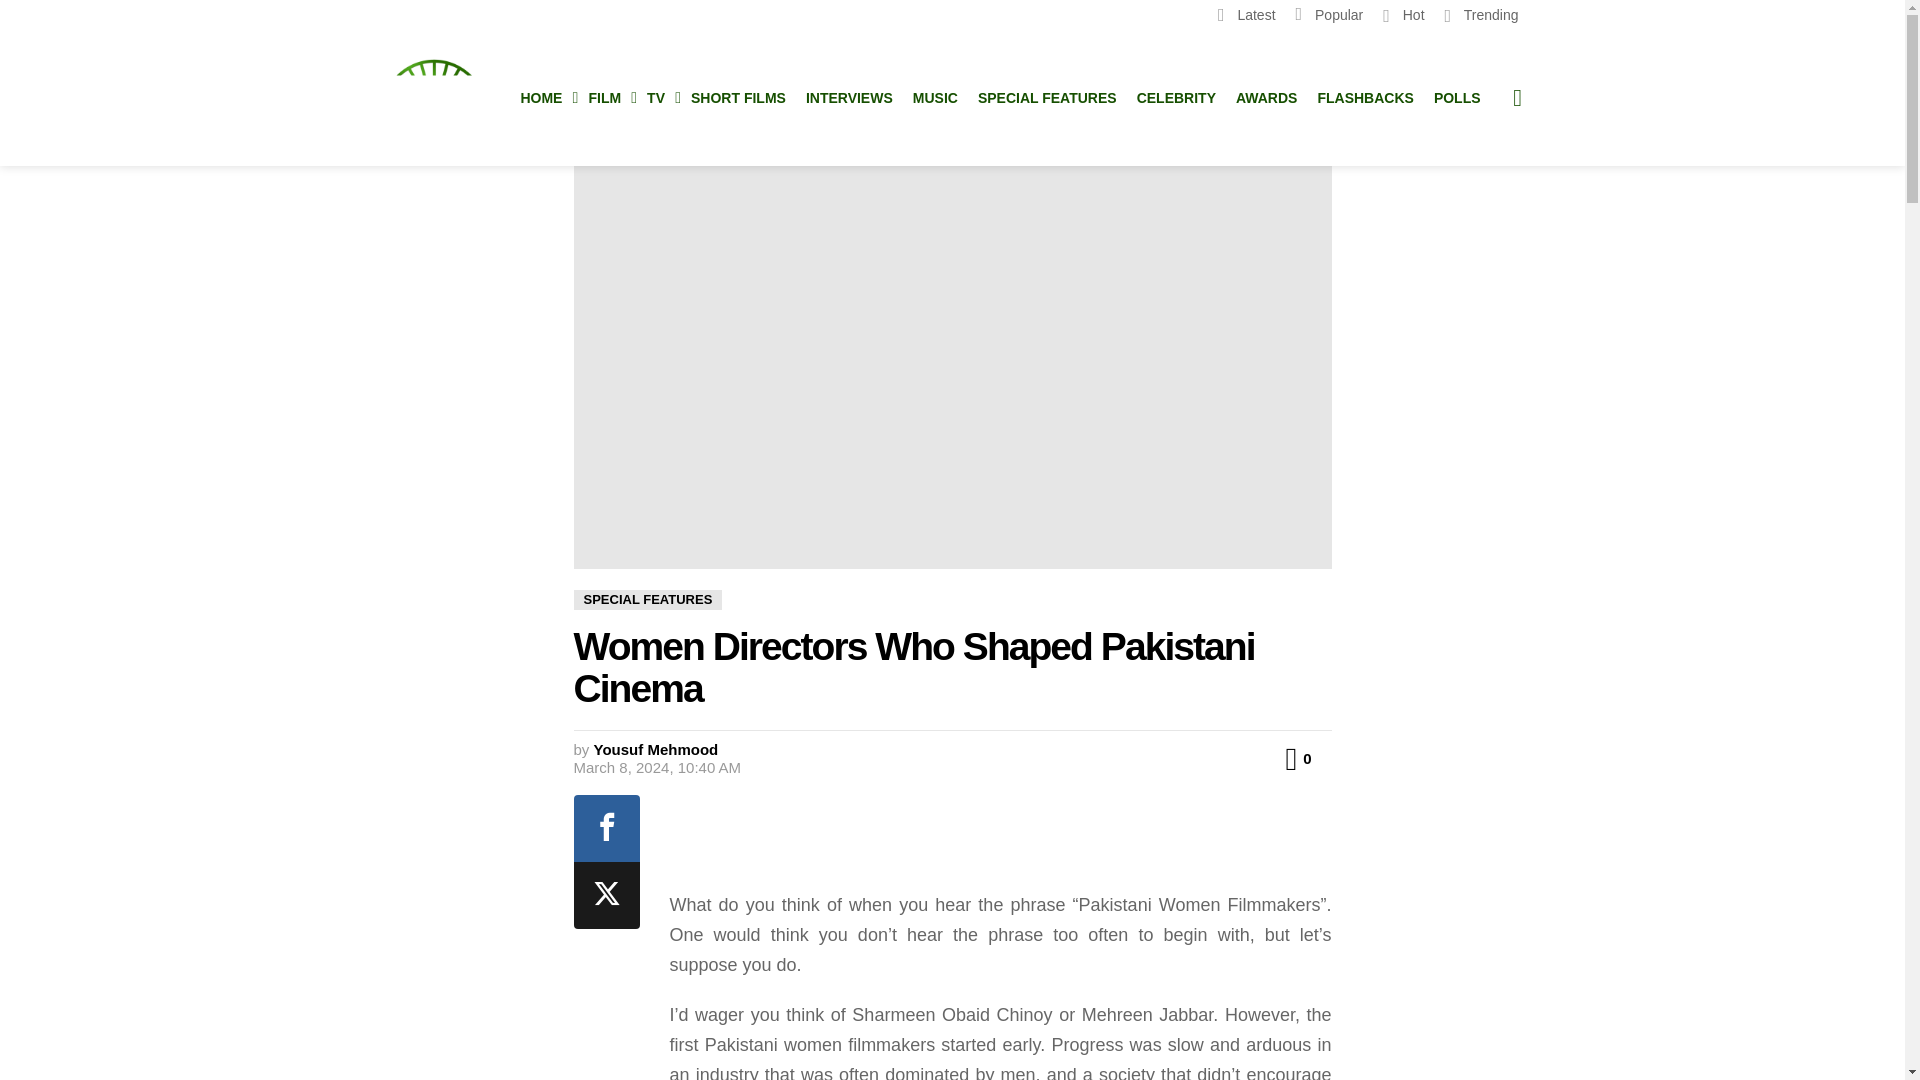  What do you see at coordinates (849, 98) in the screenshot?
I see `INTERVIEWS` at bounding box center [849, 98].